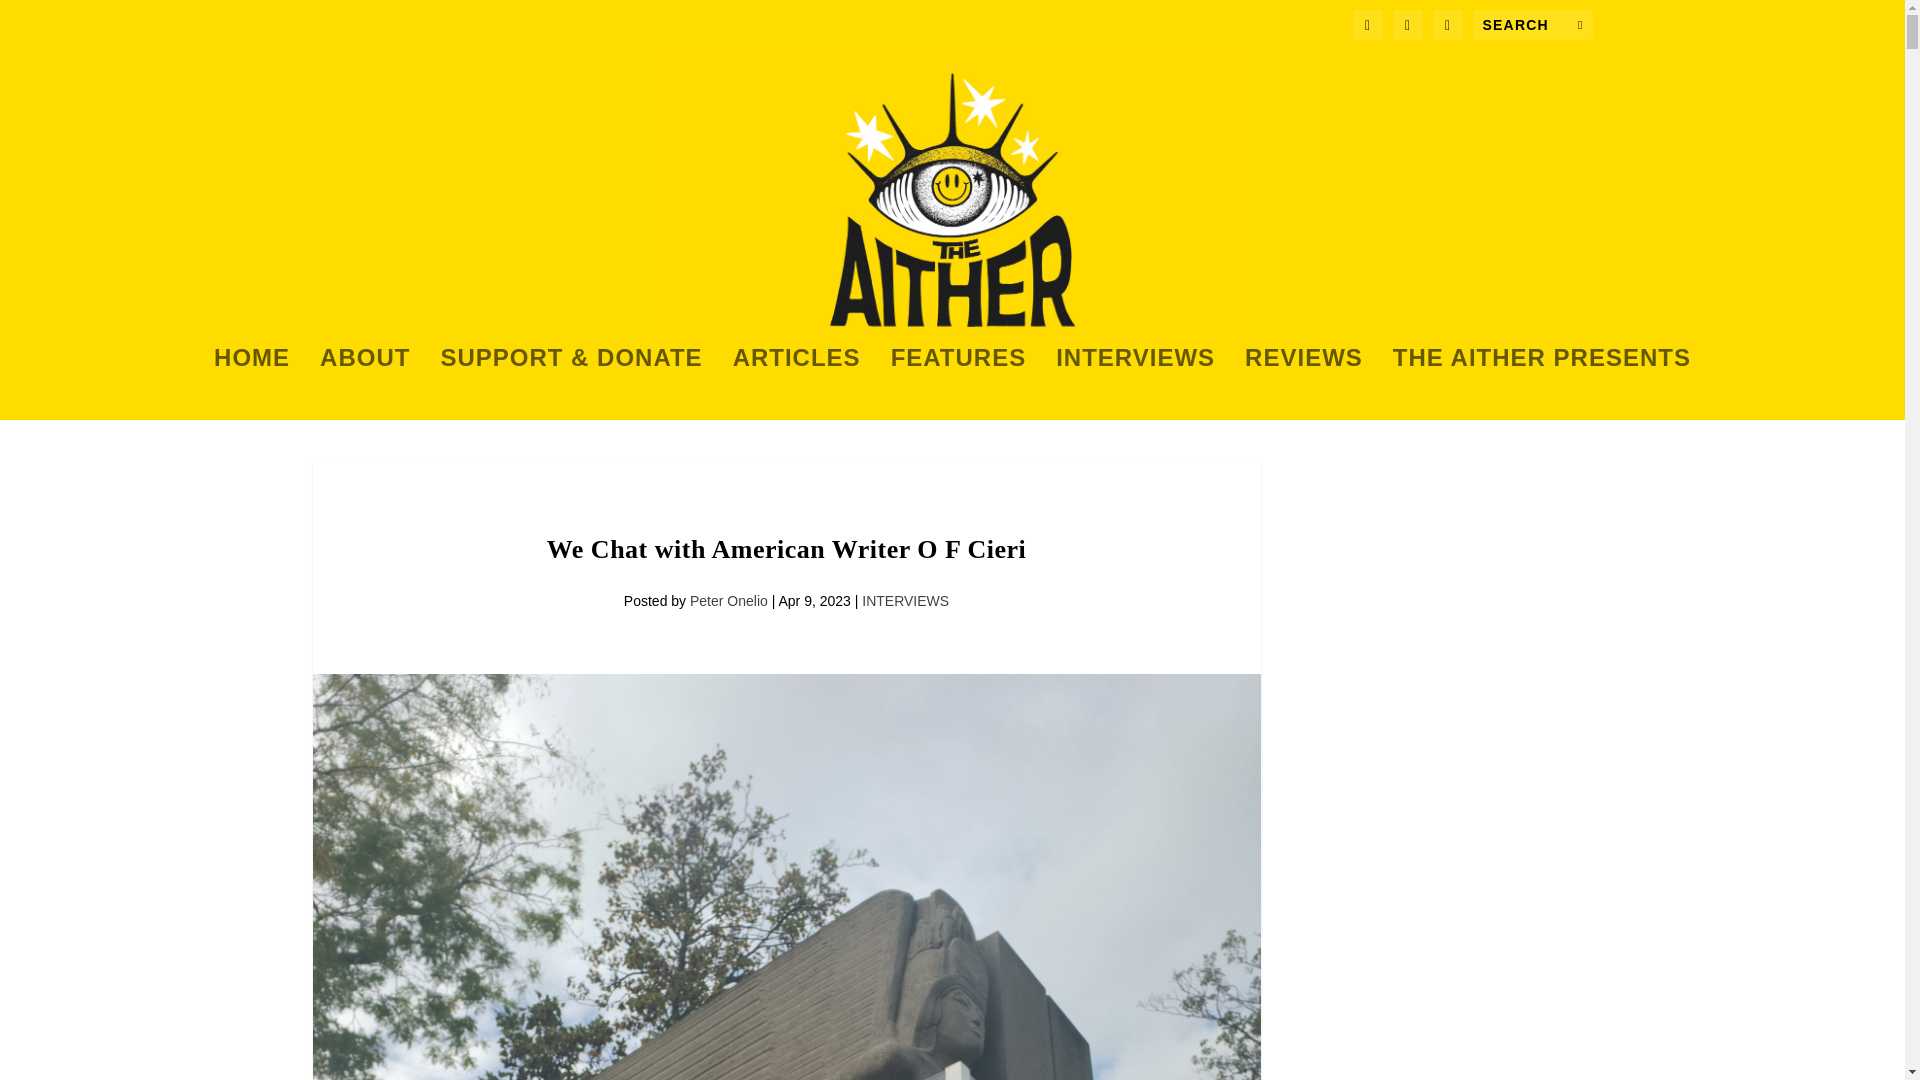 Image resolution: width=1920 pixels, height=1080 pixels. Describe the element at coordinates (1136, 384) in the screenshot. I see `INTERVIEWS` at that location.